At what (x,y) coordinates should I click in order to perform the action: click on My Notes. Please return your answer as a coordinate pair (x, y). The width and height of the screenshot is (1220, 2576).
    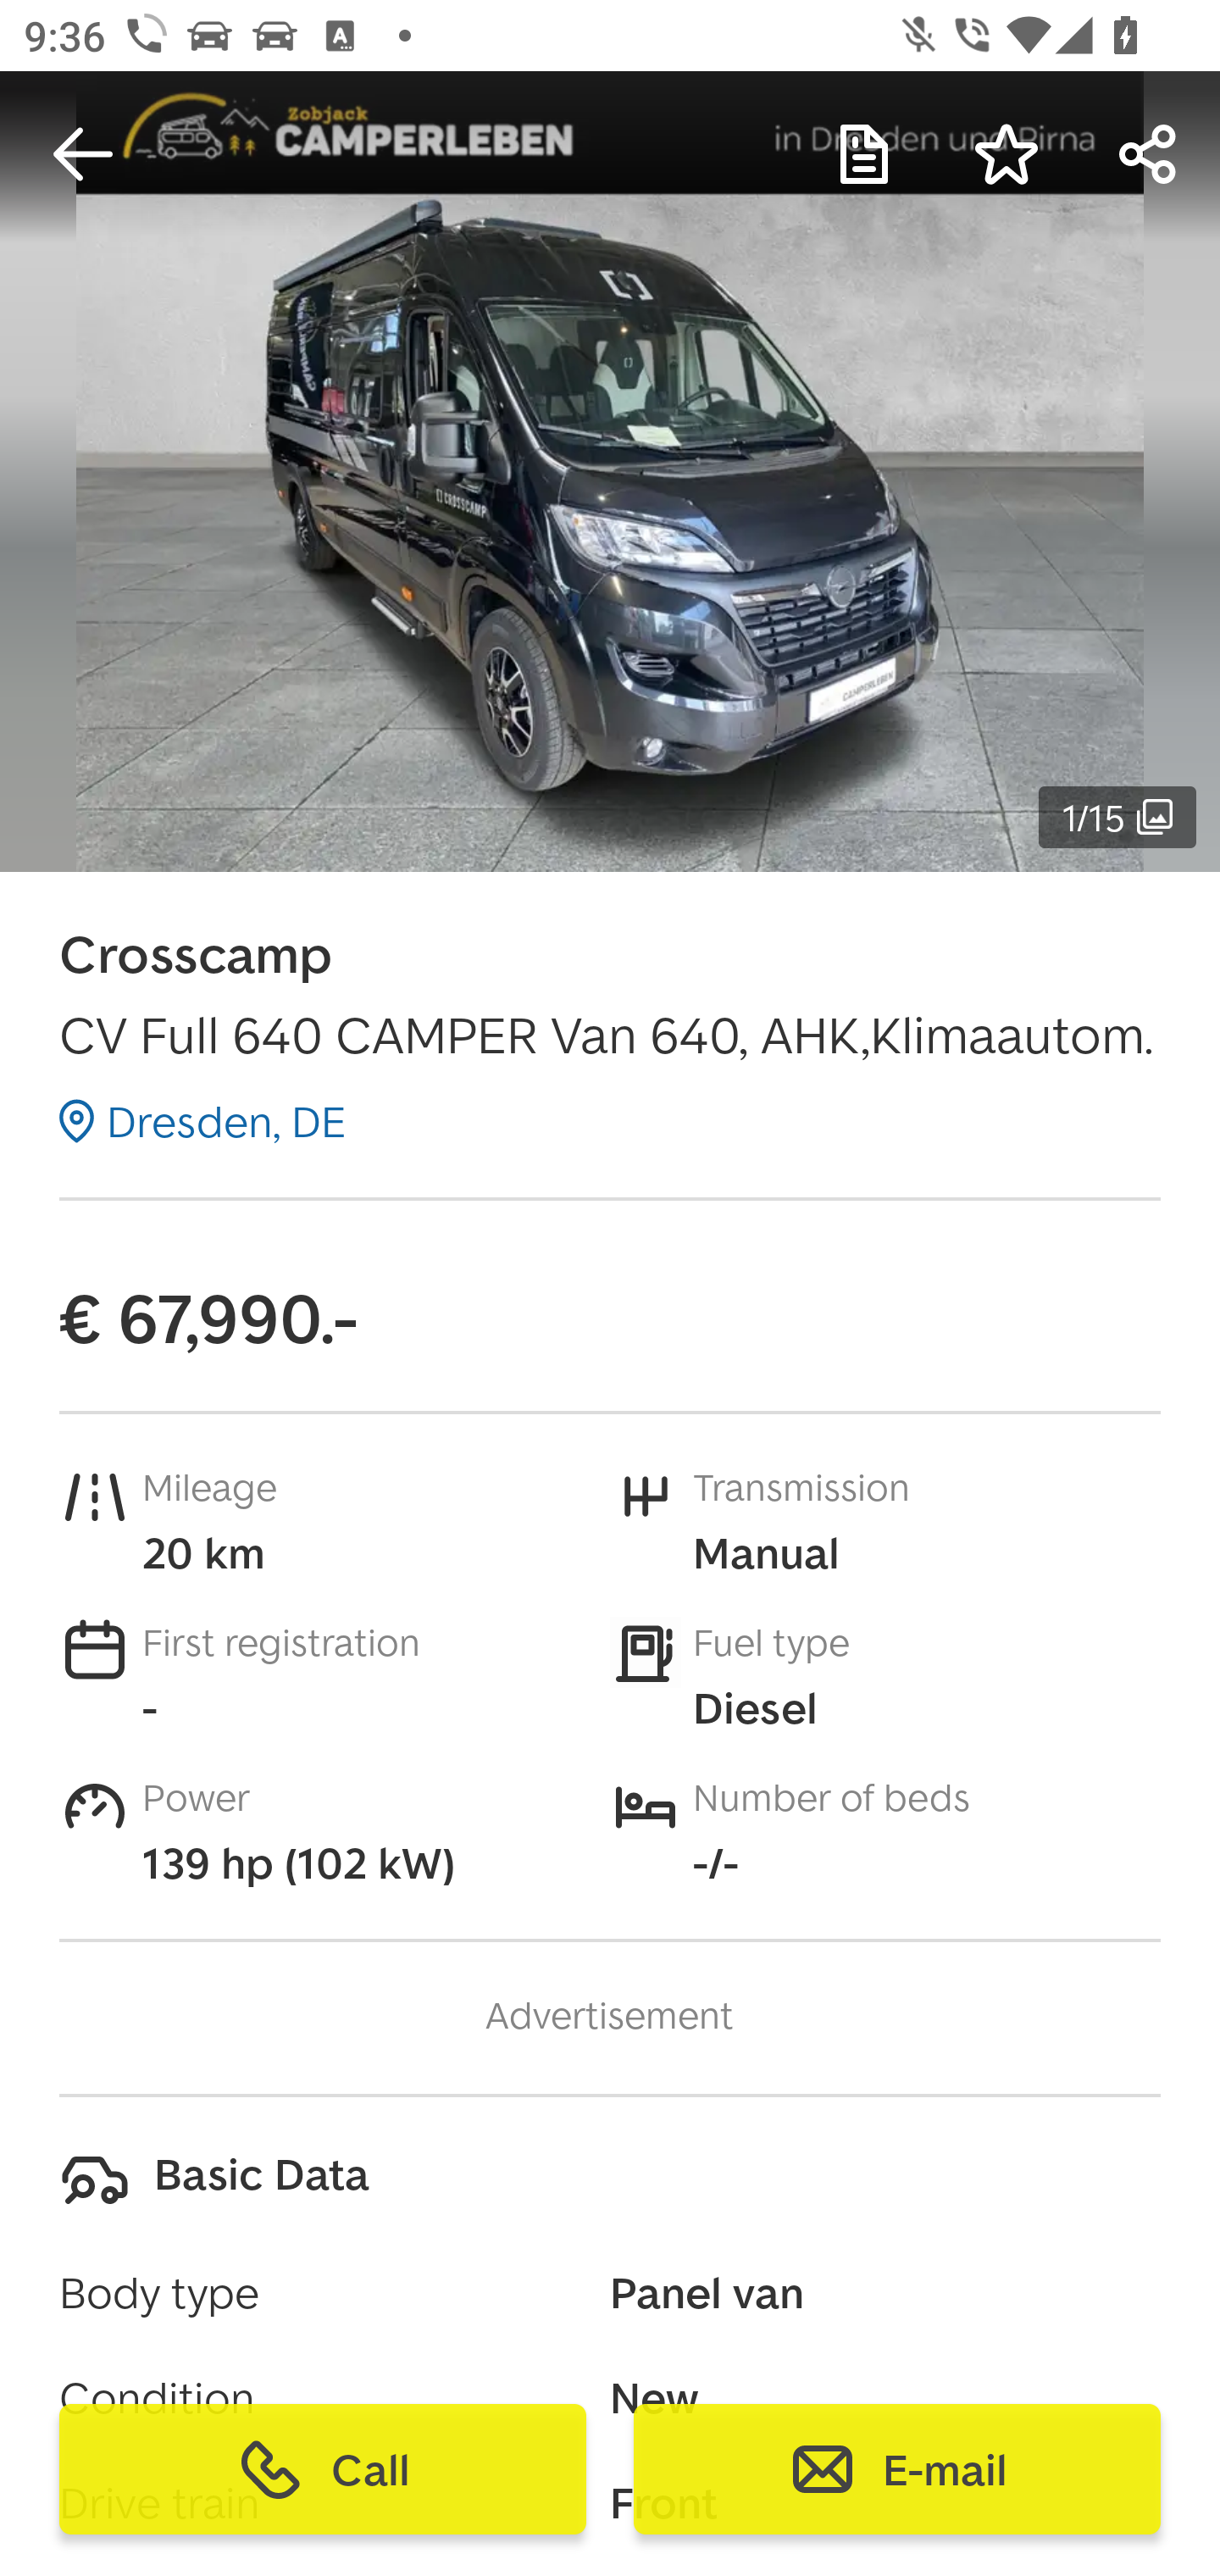
    Looking at the image, I should click on (864, 154).